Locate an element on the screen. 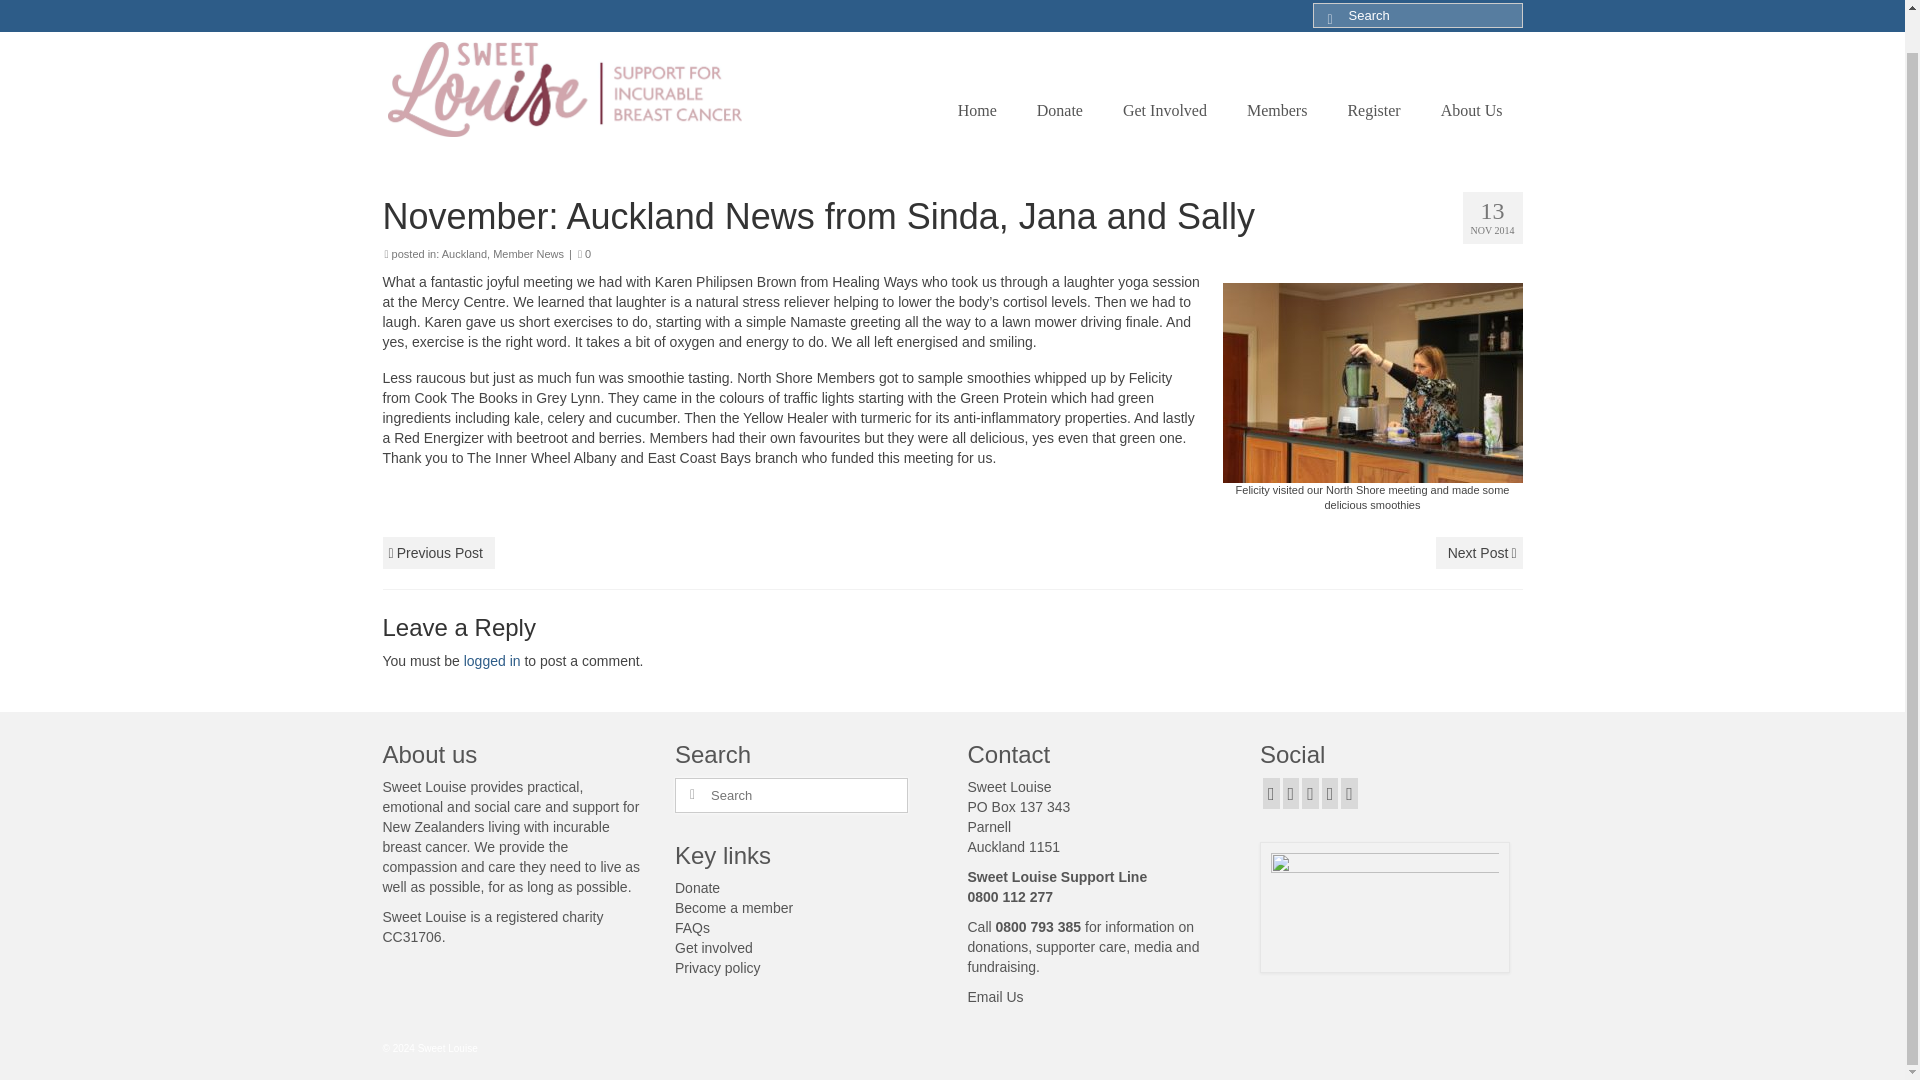  Twitter is located at coordinates (1290, 792).